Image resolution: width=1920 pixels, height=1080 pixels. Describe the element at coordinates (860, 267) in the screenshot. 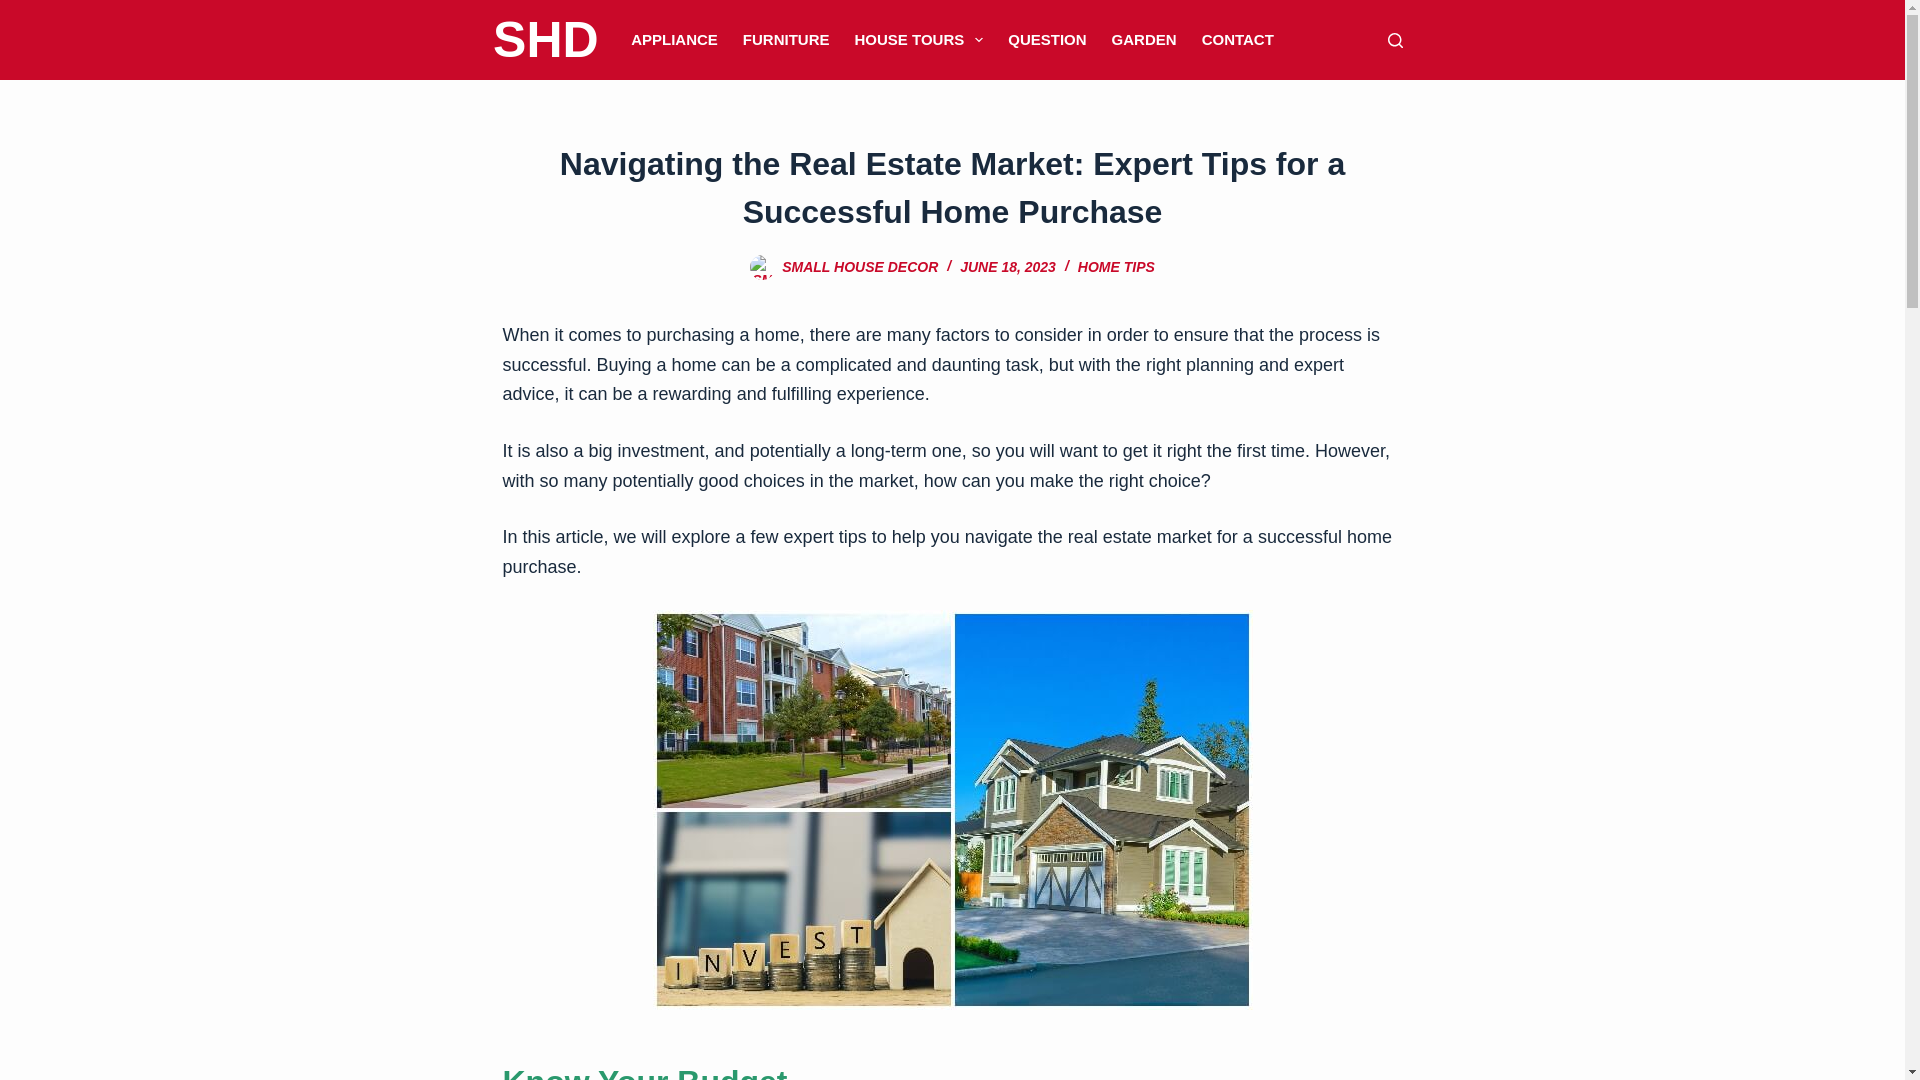

I see `Posts by Small House Decor` at that location.